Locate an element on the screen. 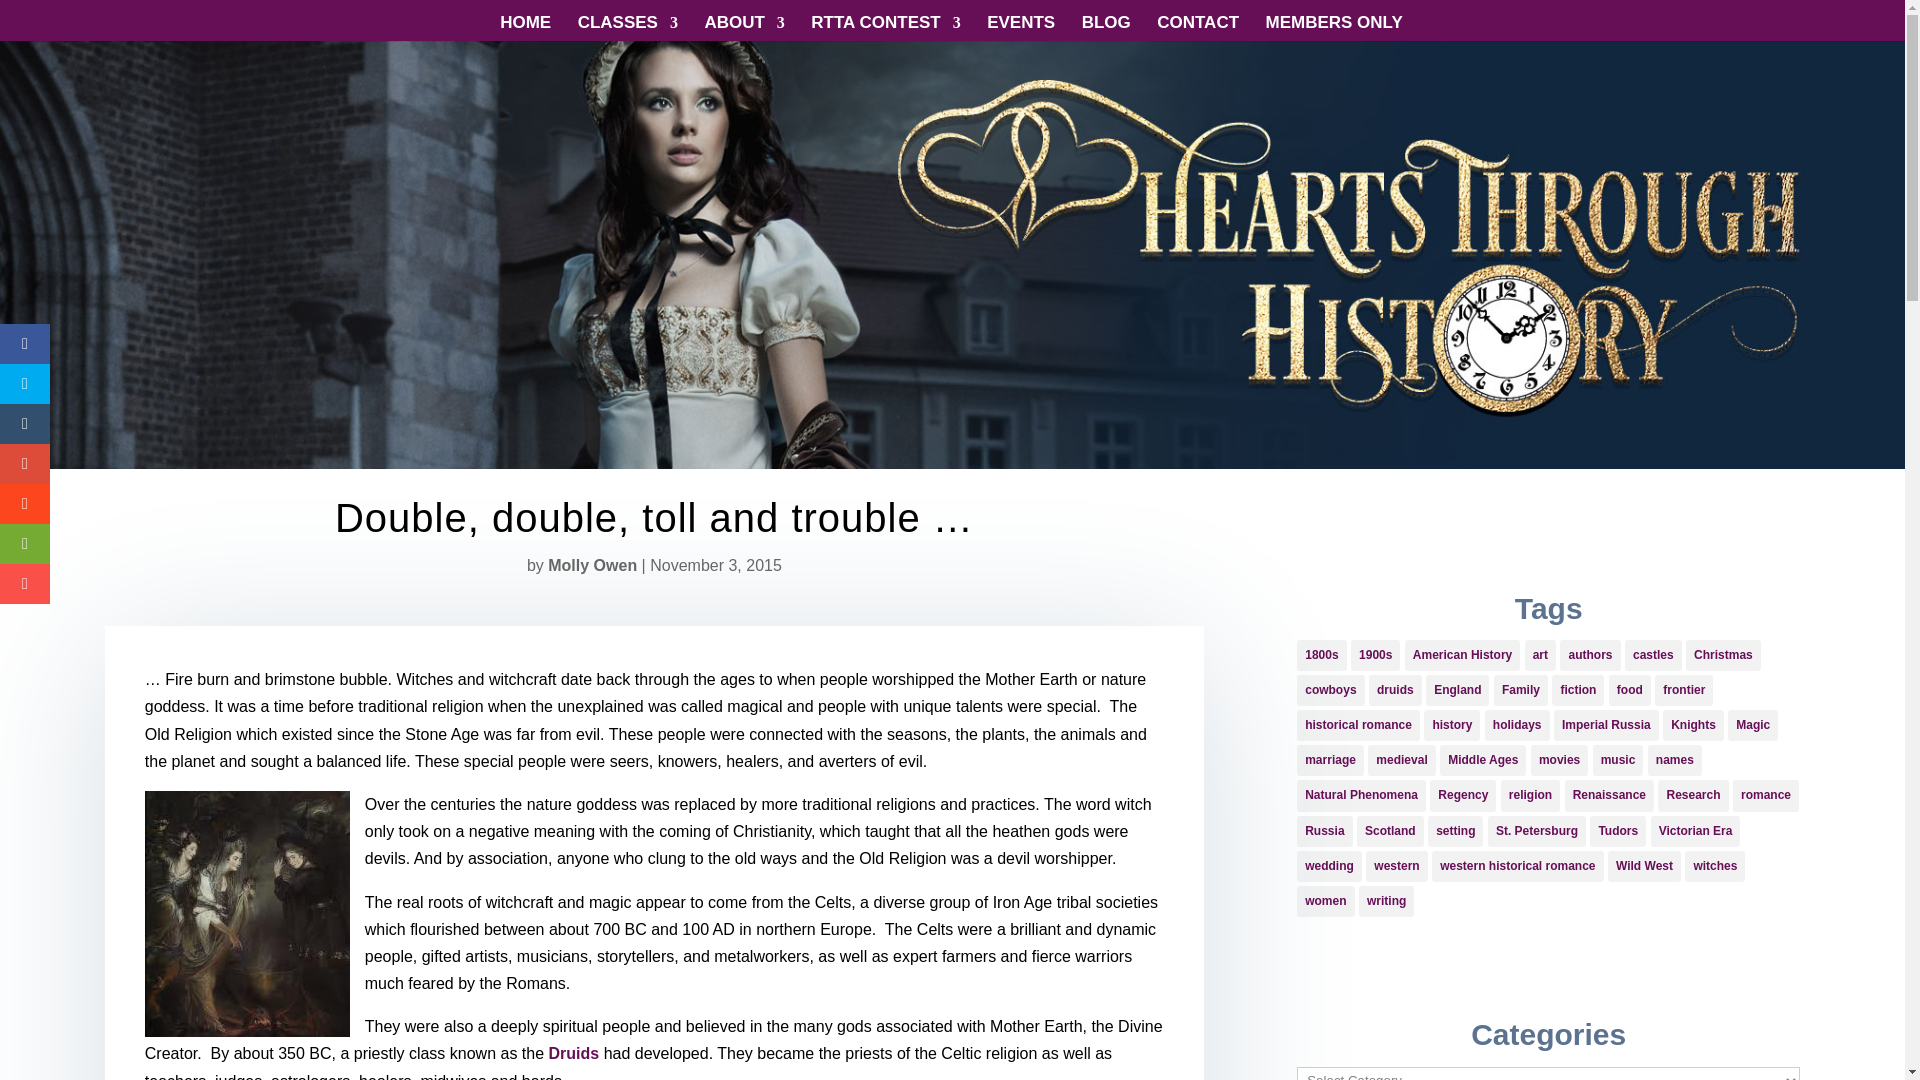 This screenshot has width=1920, height=1080. RTTA CONTEST is located at coordinates (885, 28).